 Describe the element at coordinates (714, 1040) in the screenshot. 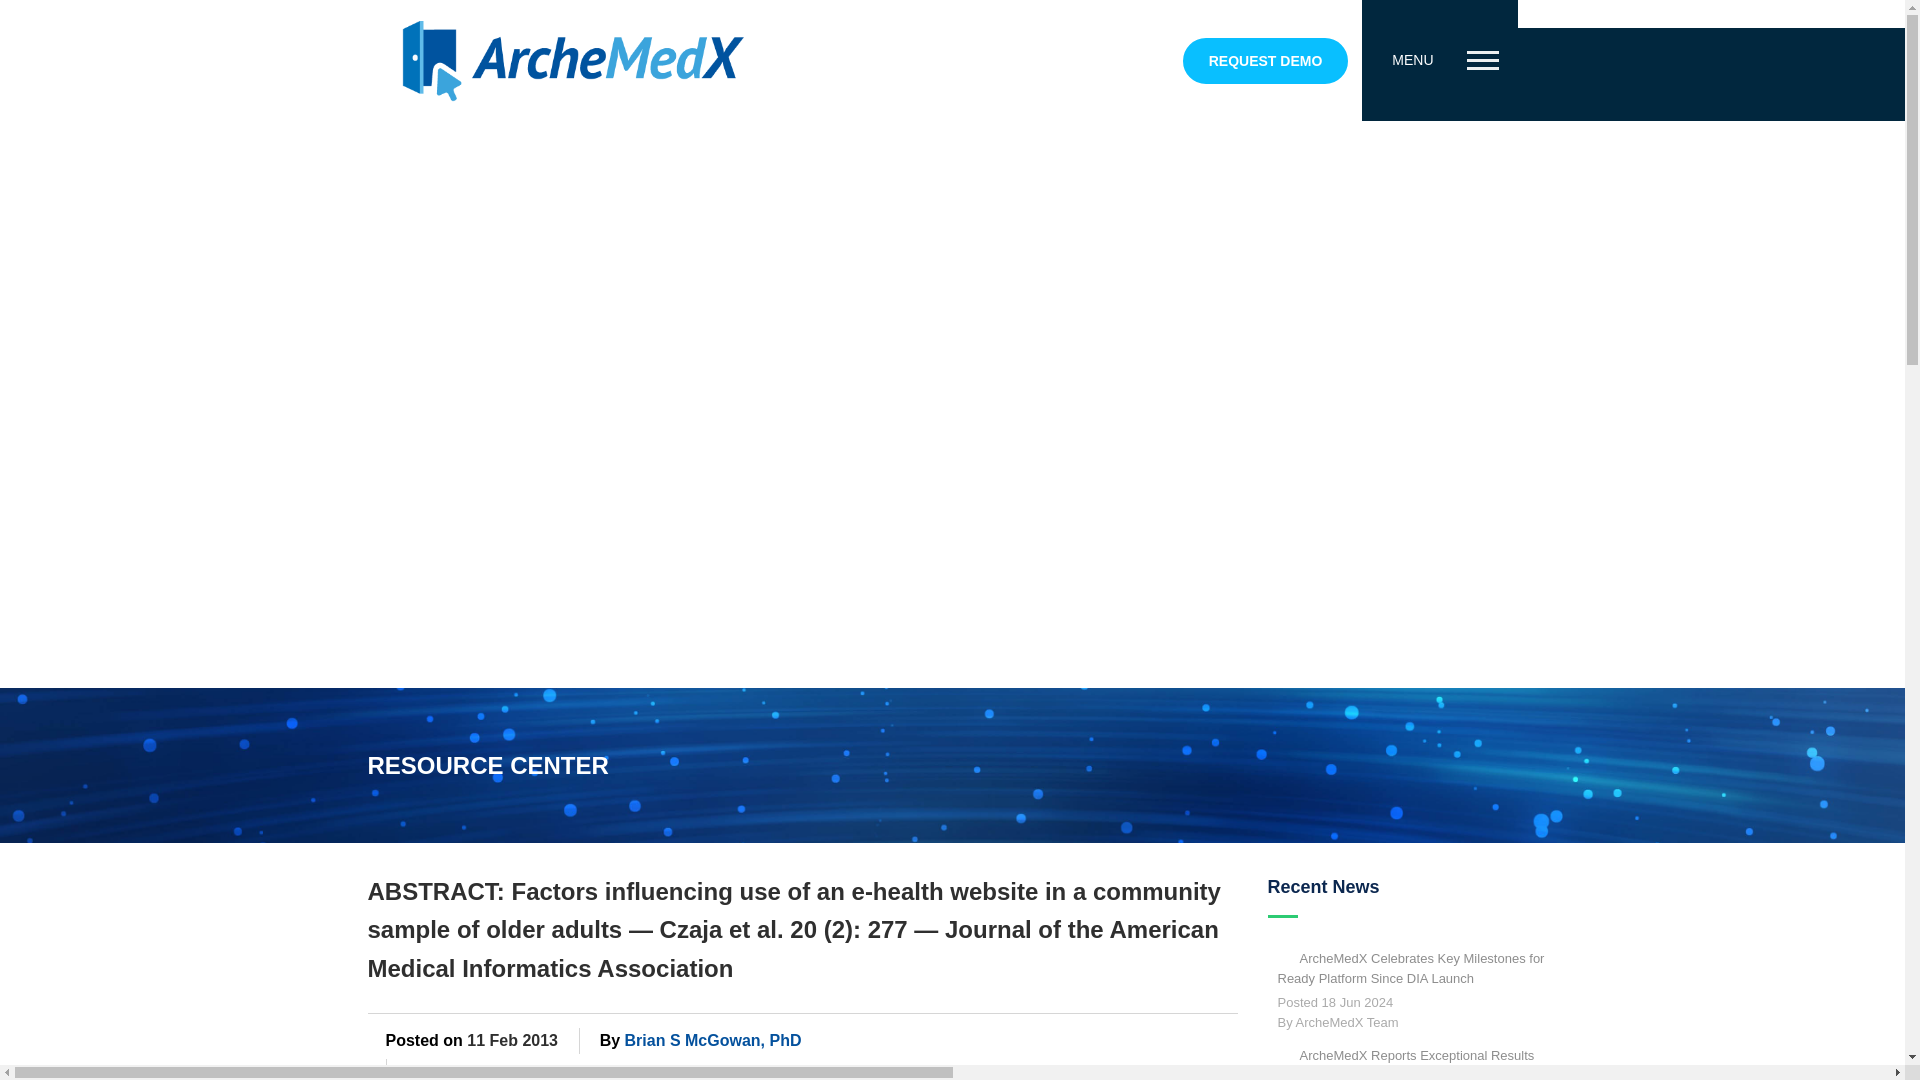

I see `Posts by Brian S McGowan, PhD` at that location.